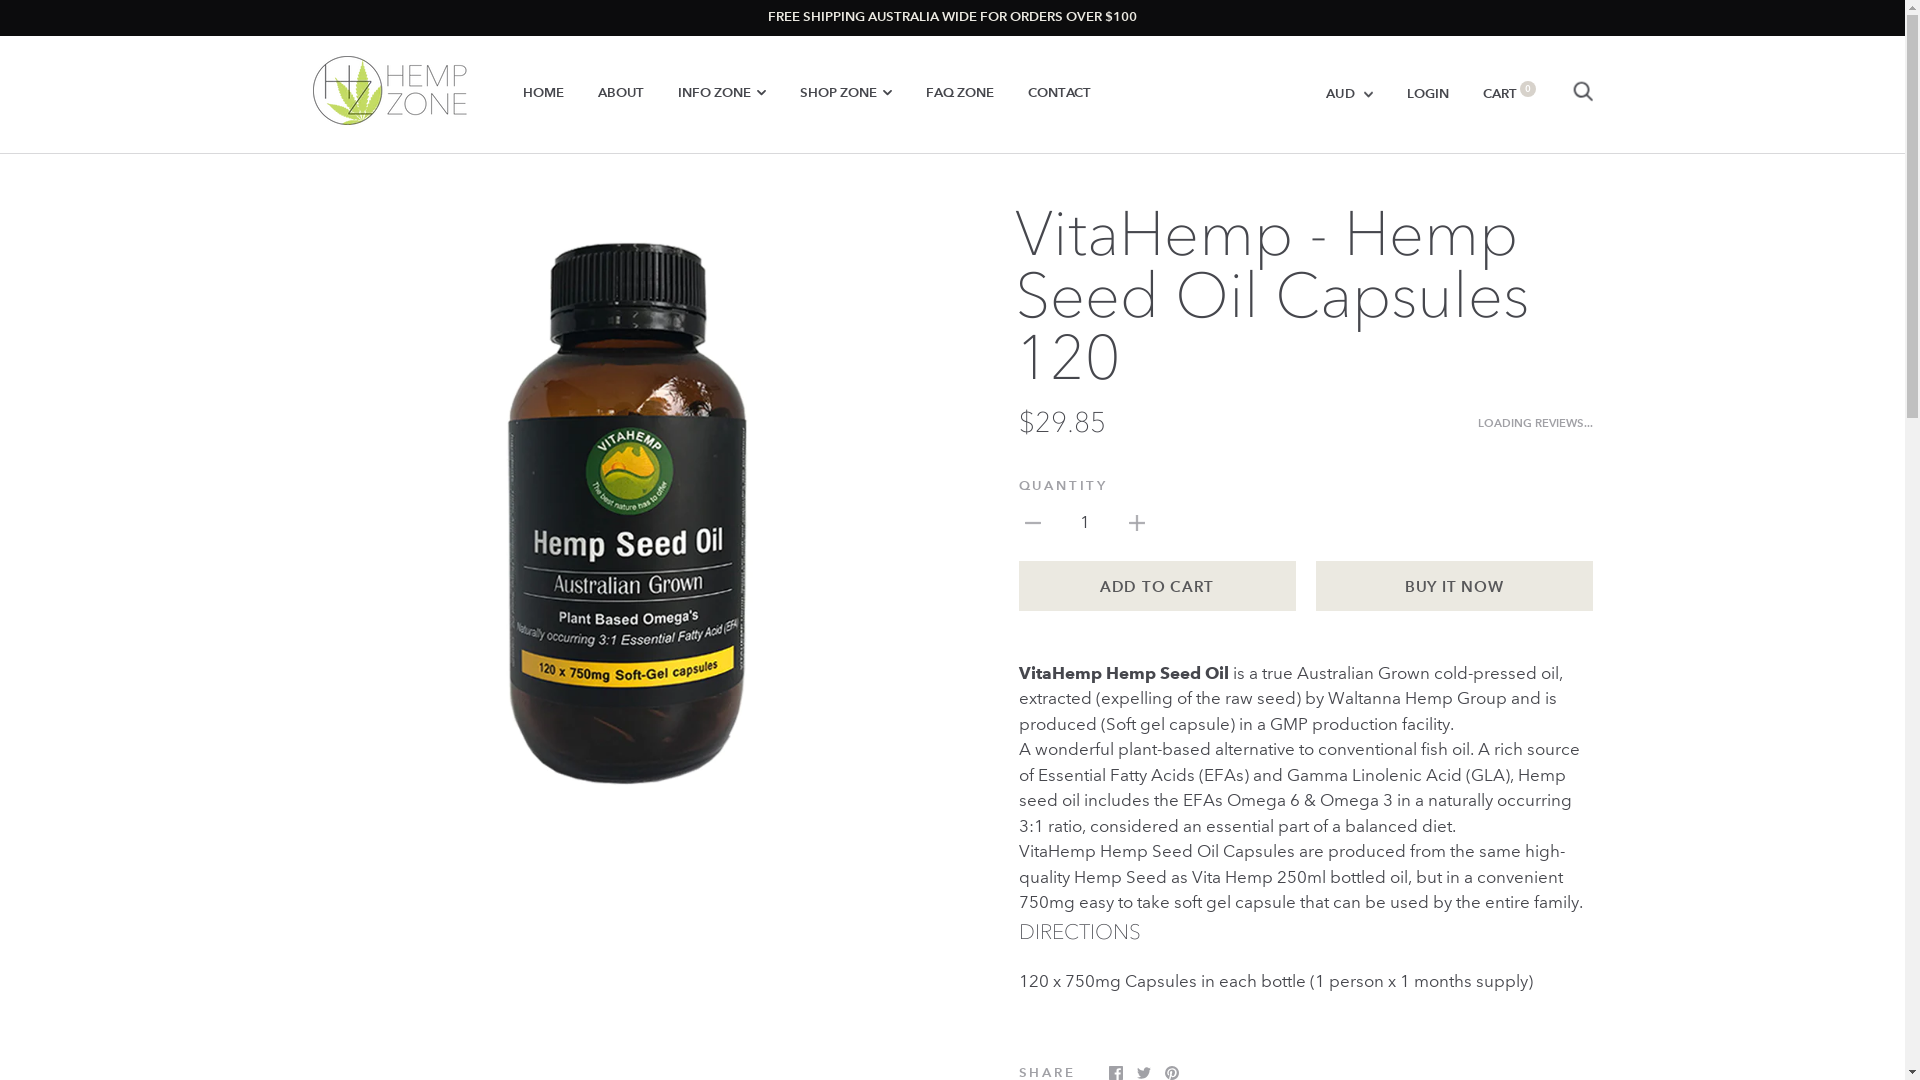  I want to click on SHOP ZONE, so click(846, 93).